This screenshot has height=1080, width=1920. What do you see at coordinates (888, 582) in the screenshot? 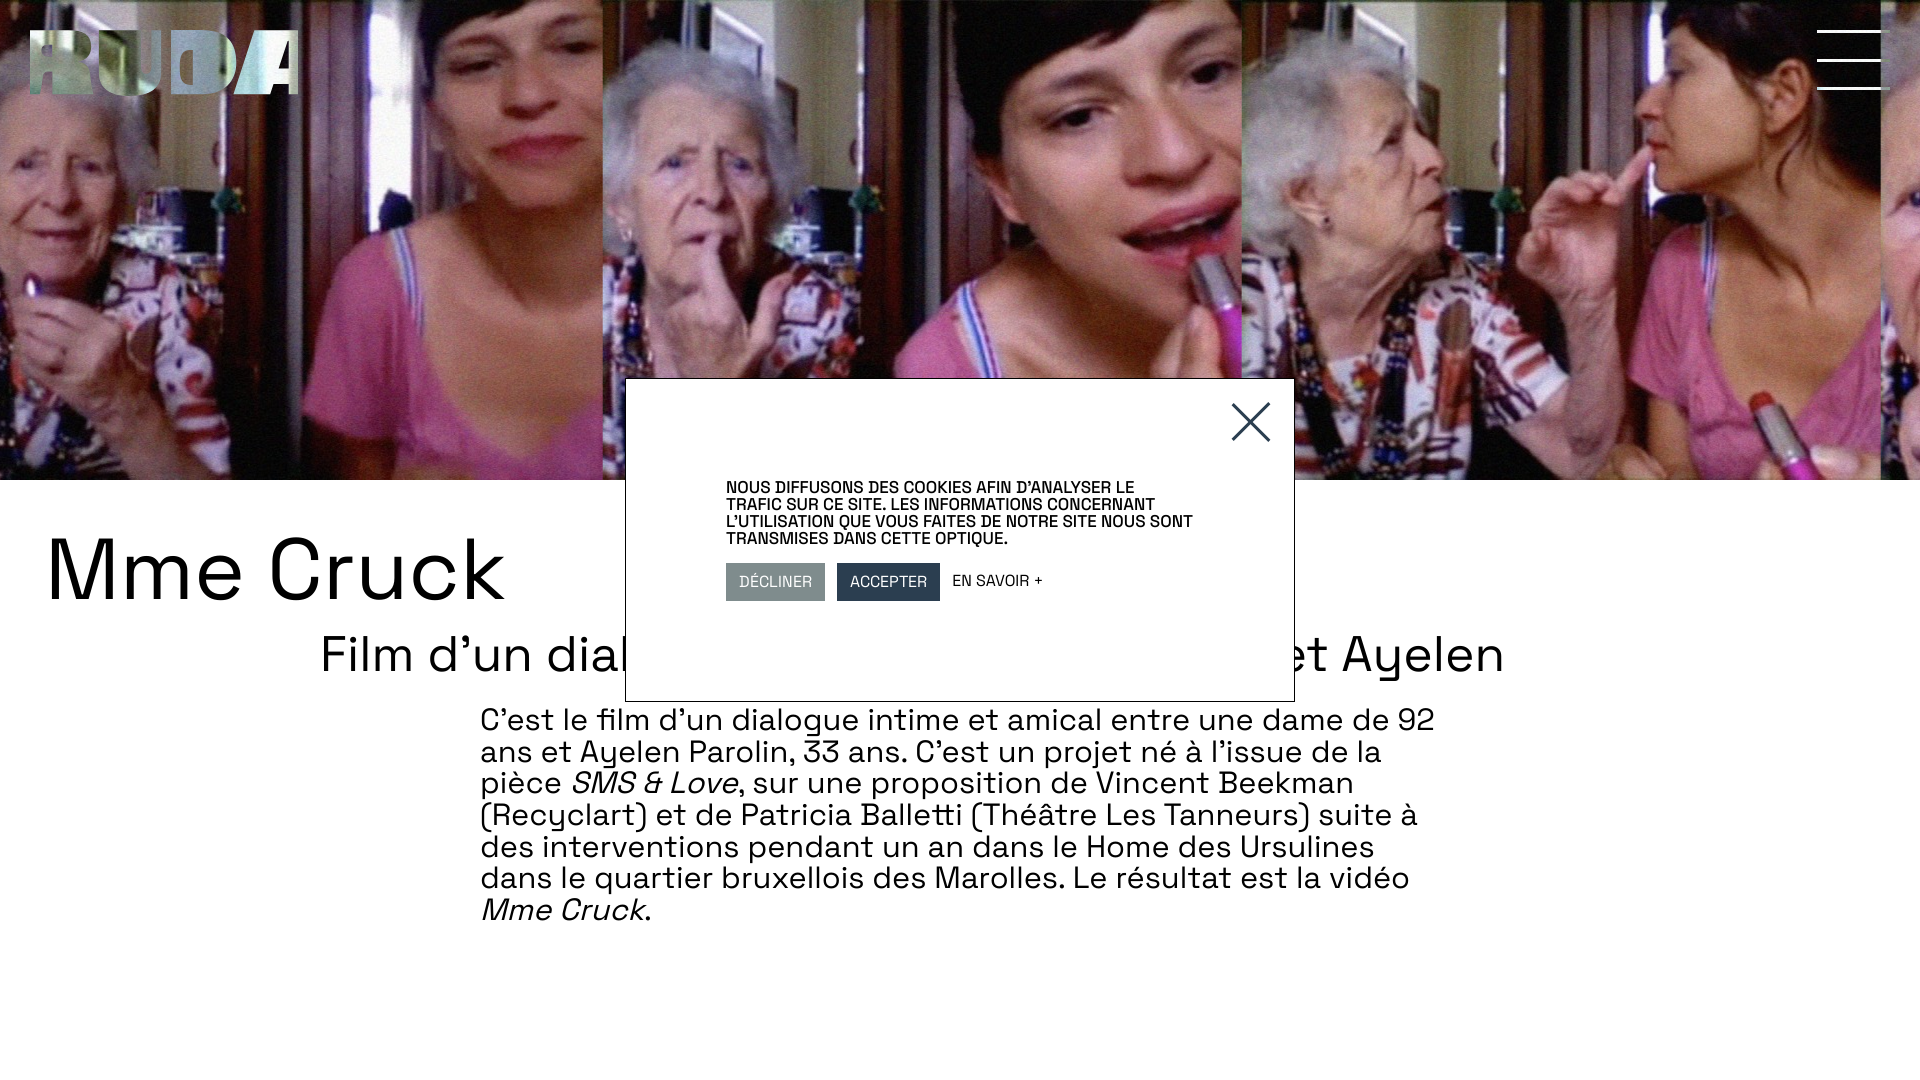
I see `ACCEPTER` at bounding box center [888, 582].